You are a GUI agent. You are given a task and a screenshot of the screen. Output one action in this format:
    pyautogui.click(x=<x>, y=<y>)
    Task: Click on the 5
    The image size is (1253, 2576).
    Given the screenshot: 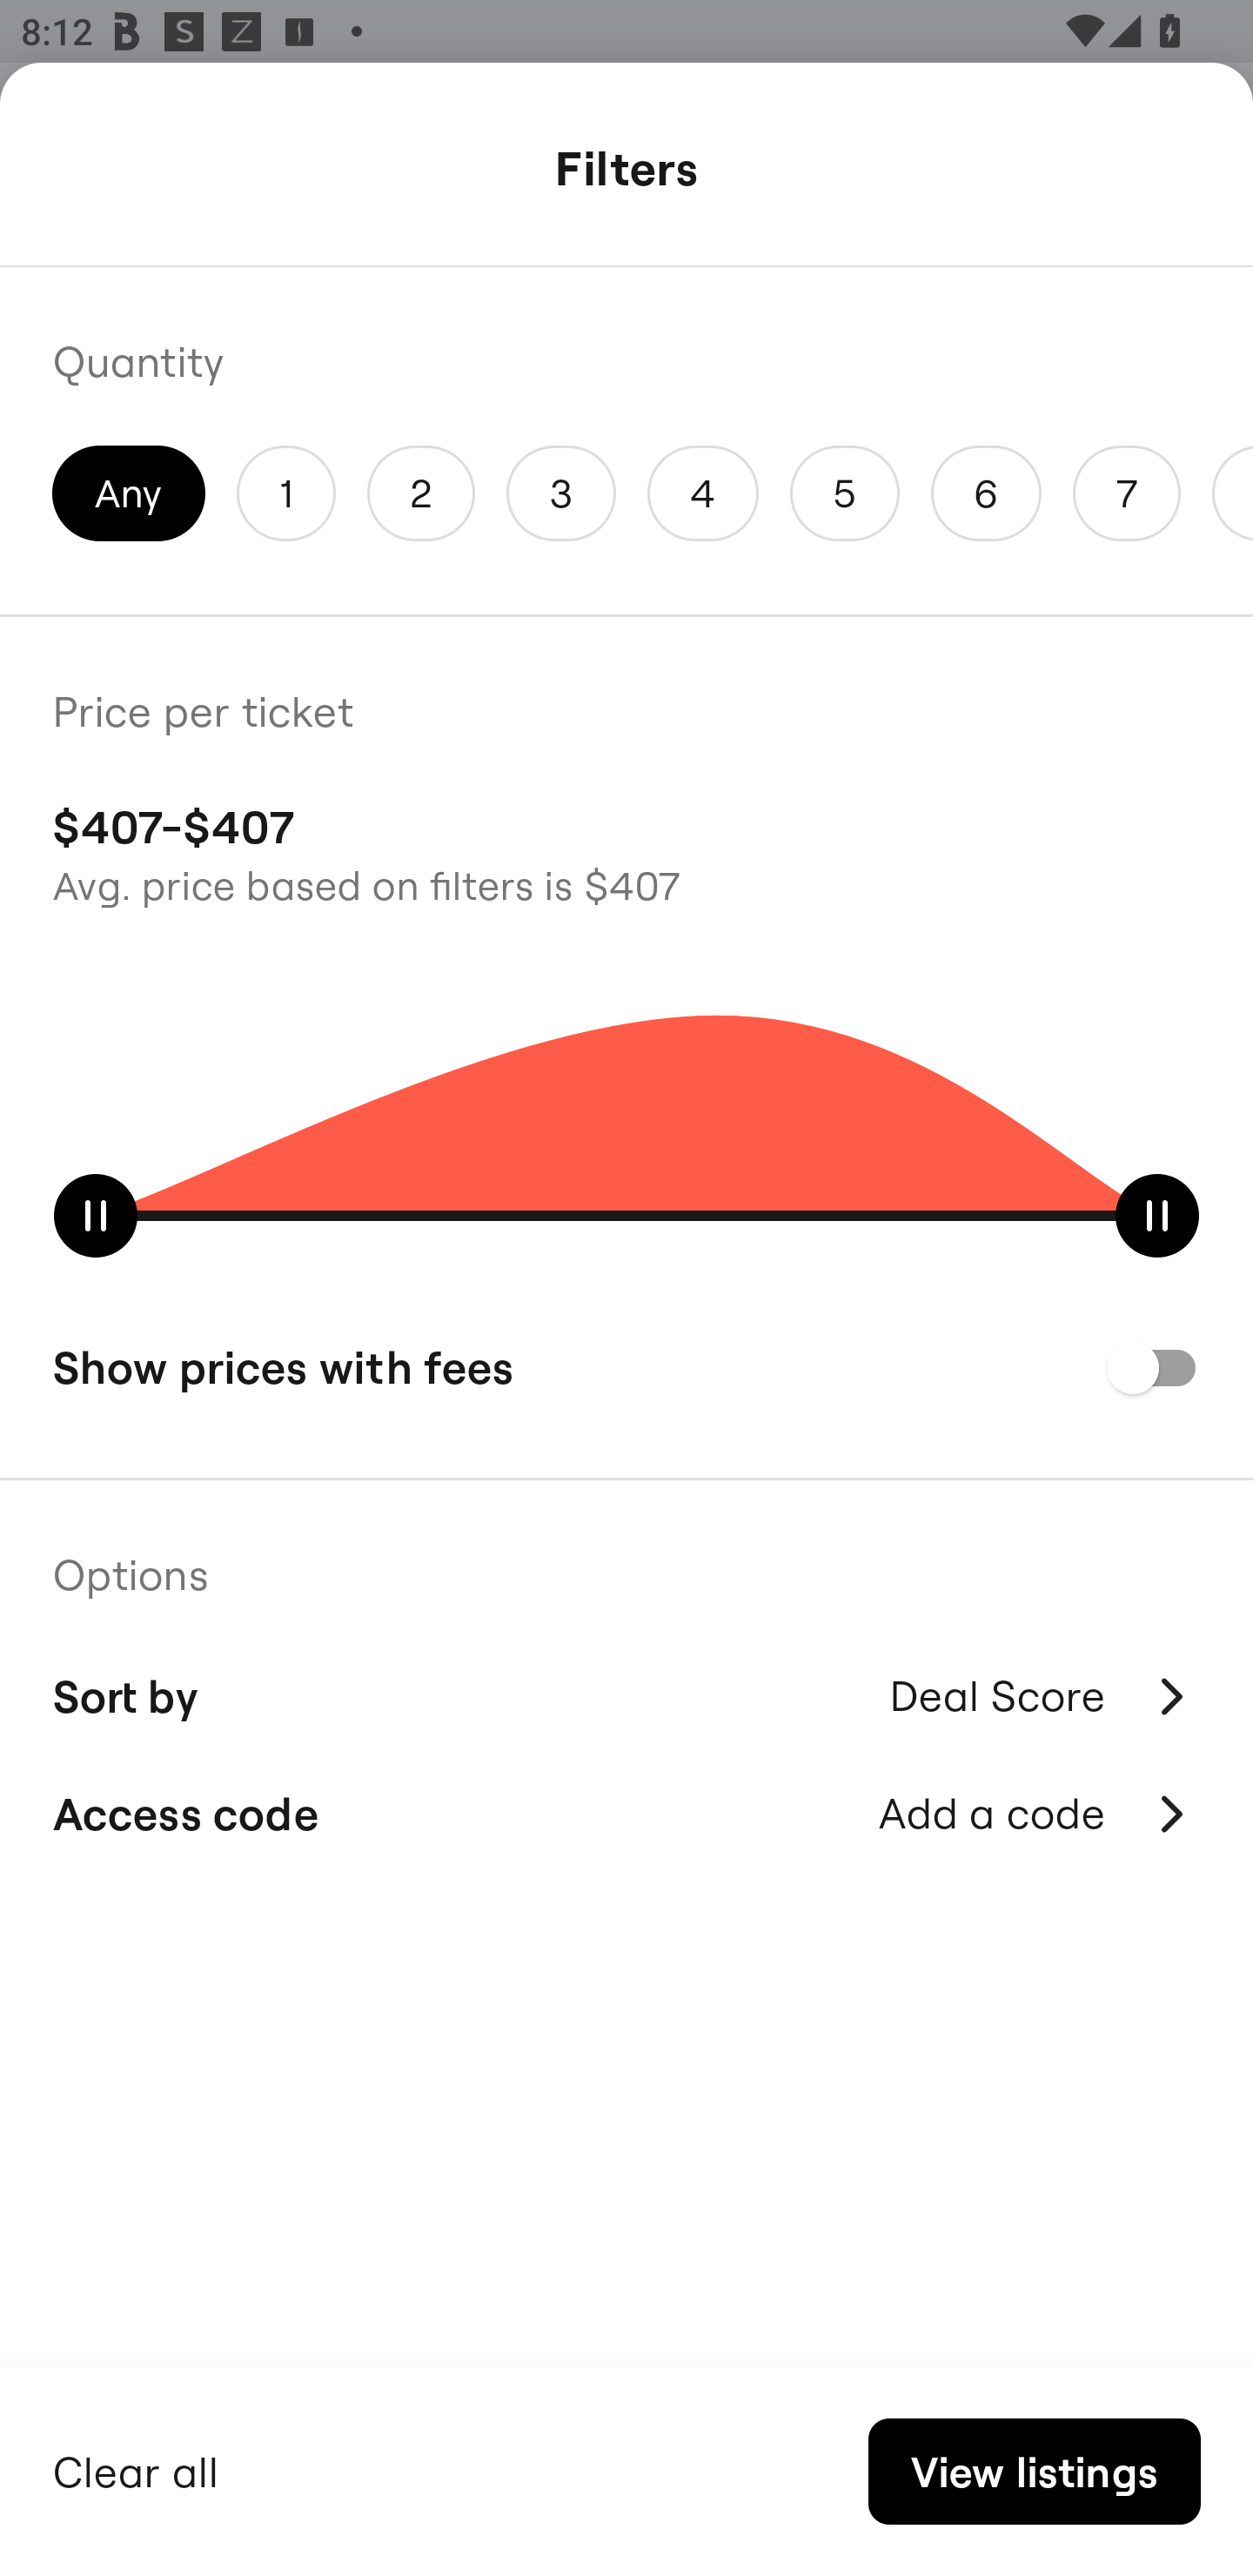 What is the action you would take?
    pyautogui.click(x=844, y=493)
    